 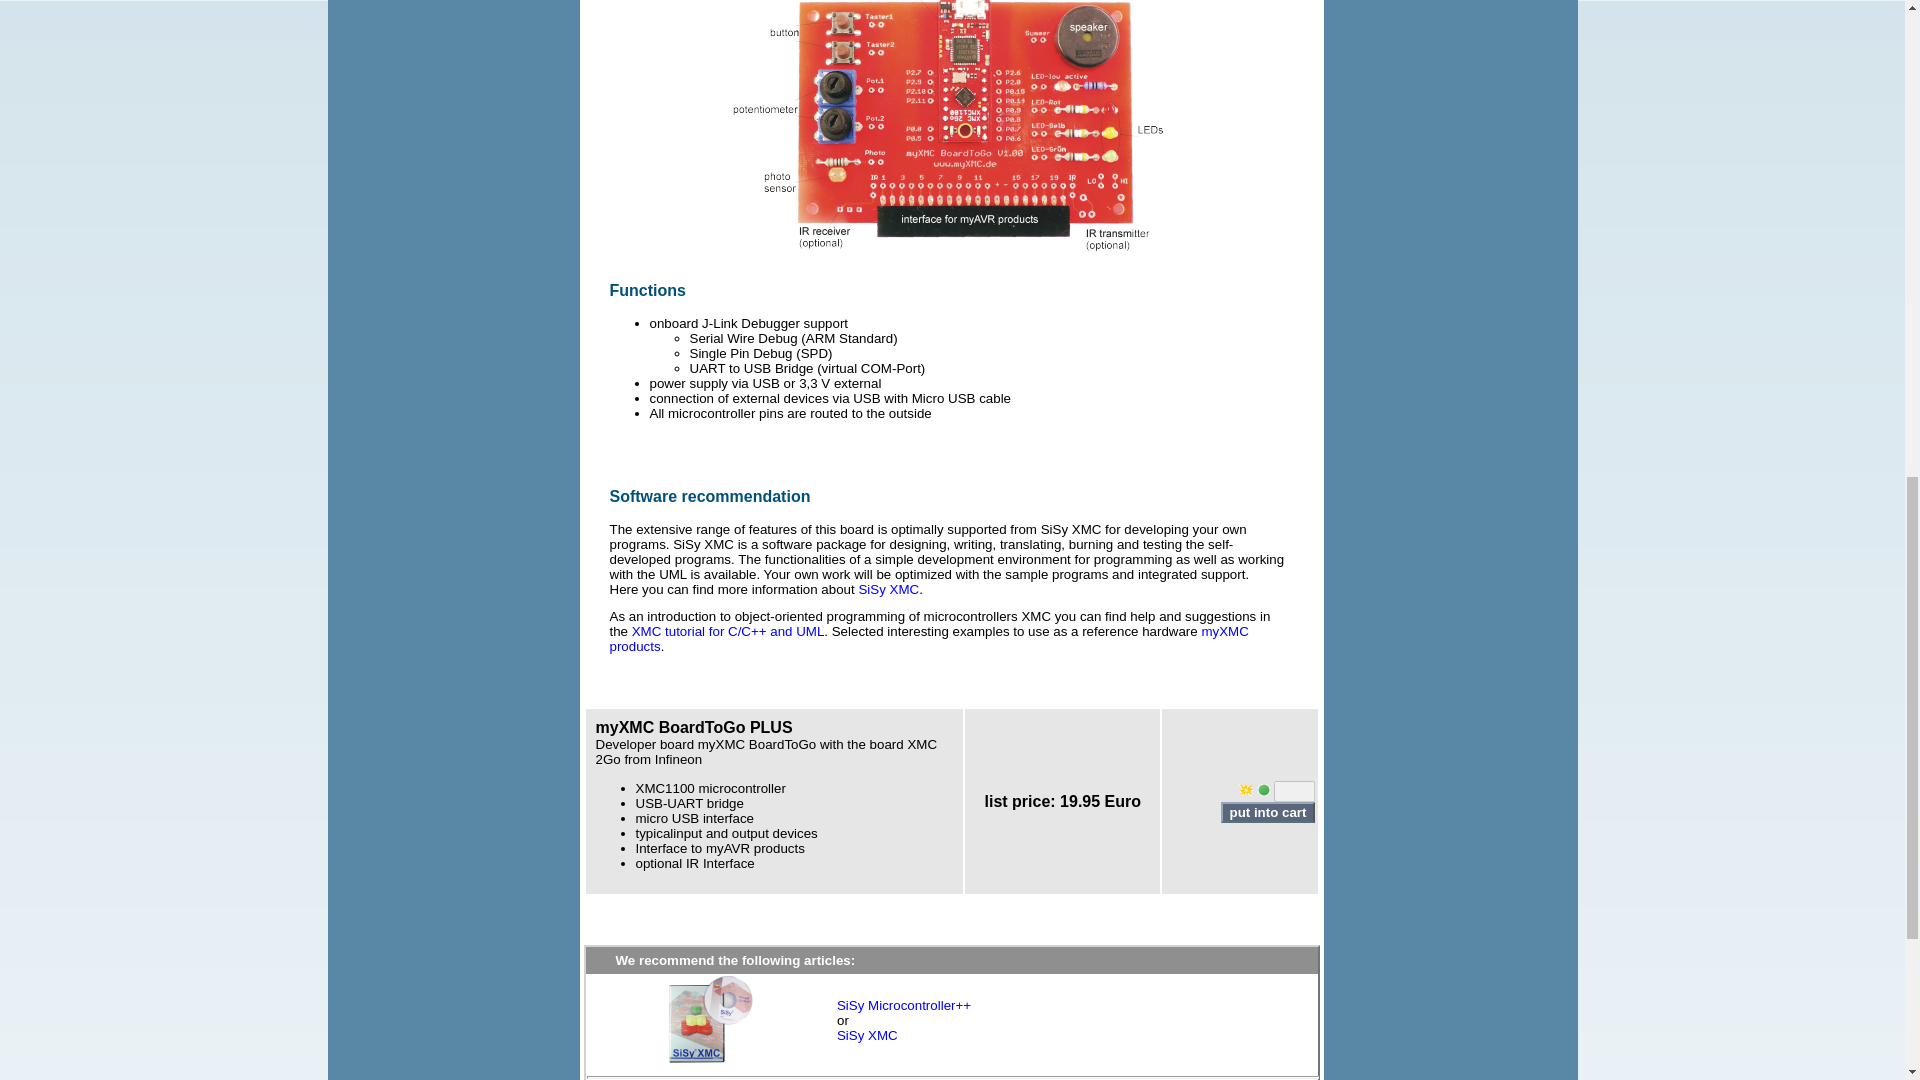 What do you see at coordinates (1267, 812) in the screenshot?
I see `put into cart` at bounding box center [1267, 812].